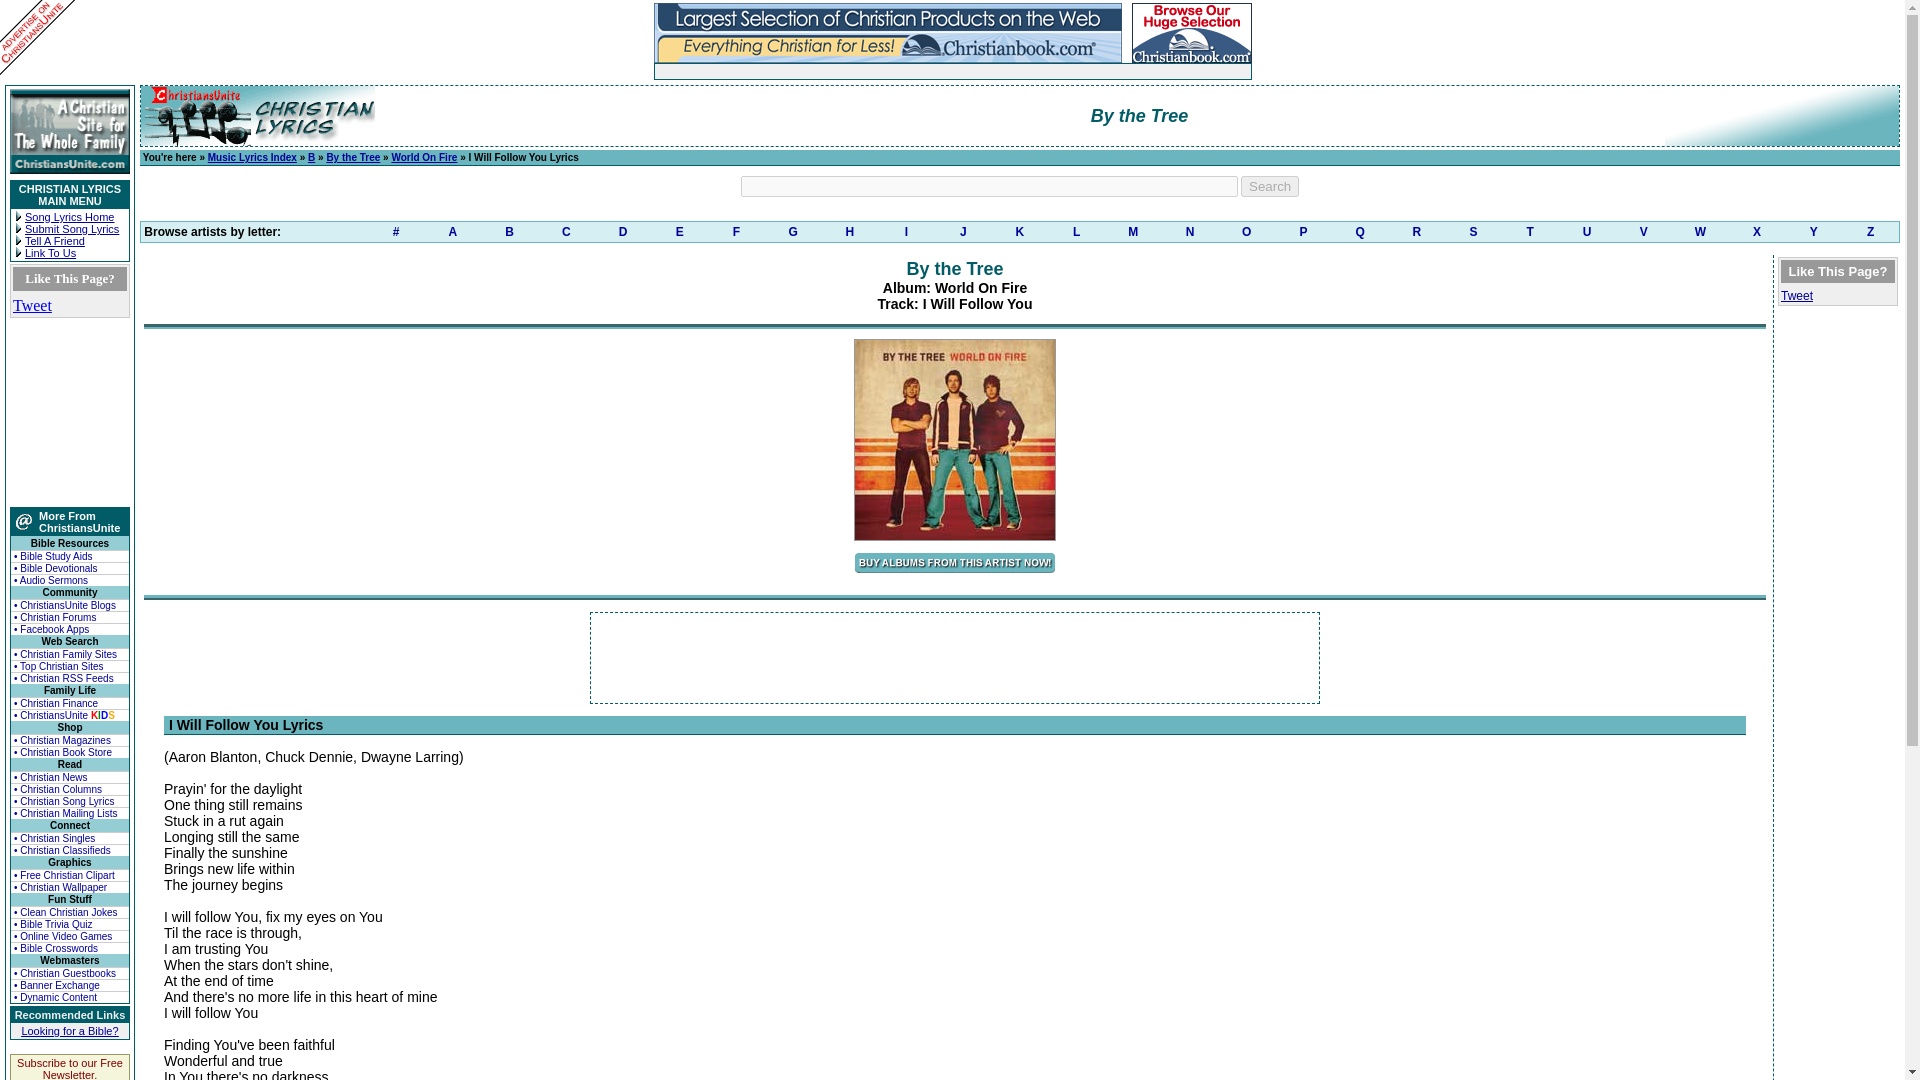  What do you see at coordinates (50, 253) in the screenshot?
I see `Link To Us` at bounding box center [50, 253].